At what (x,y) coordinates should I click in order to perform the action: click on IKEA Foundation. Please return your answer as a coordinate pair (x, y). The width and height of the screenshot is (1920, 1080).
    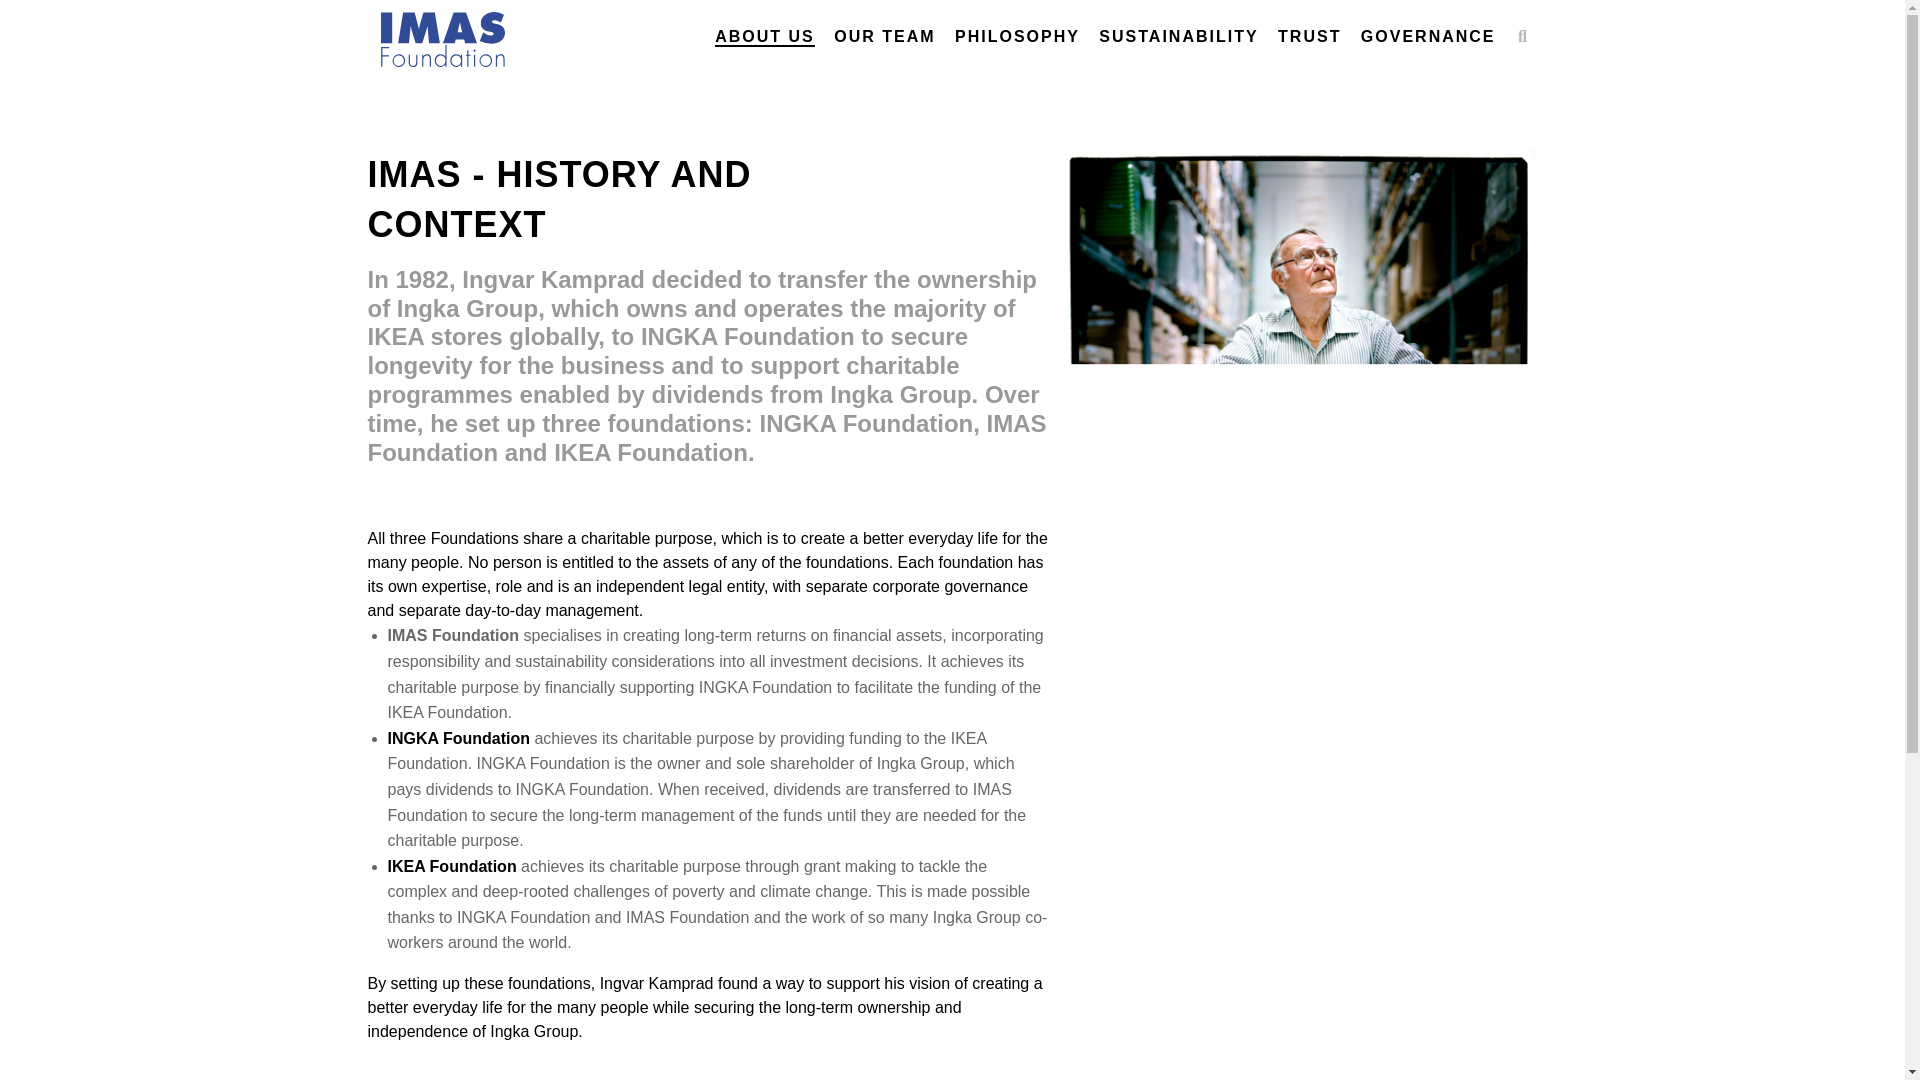
    Looking at the image, I should click on (454, 866).